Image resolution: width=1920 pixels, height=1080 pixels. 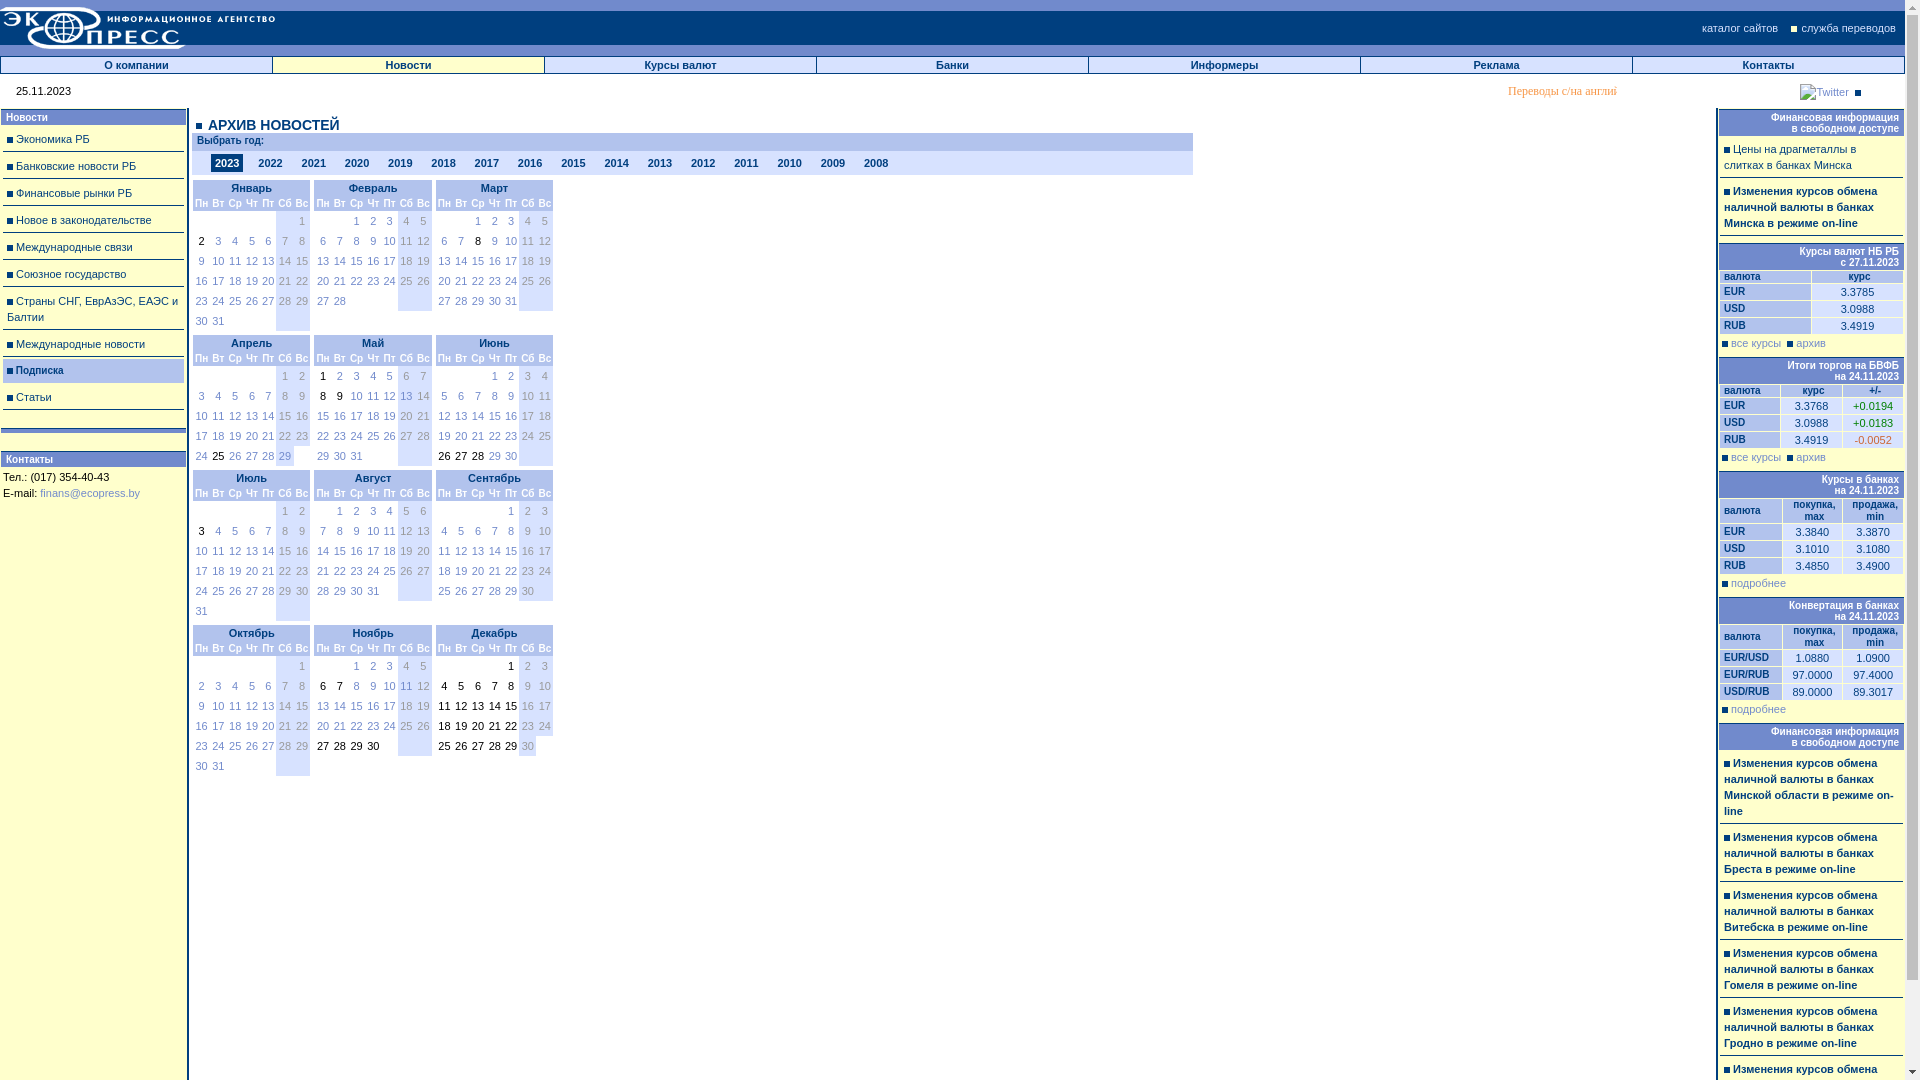 What do you see at coordinates (530, 163) in the screenshot?
I see `2016` at bounding box center [530, 163].